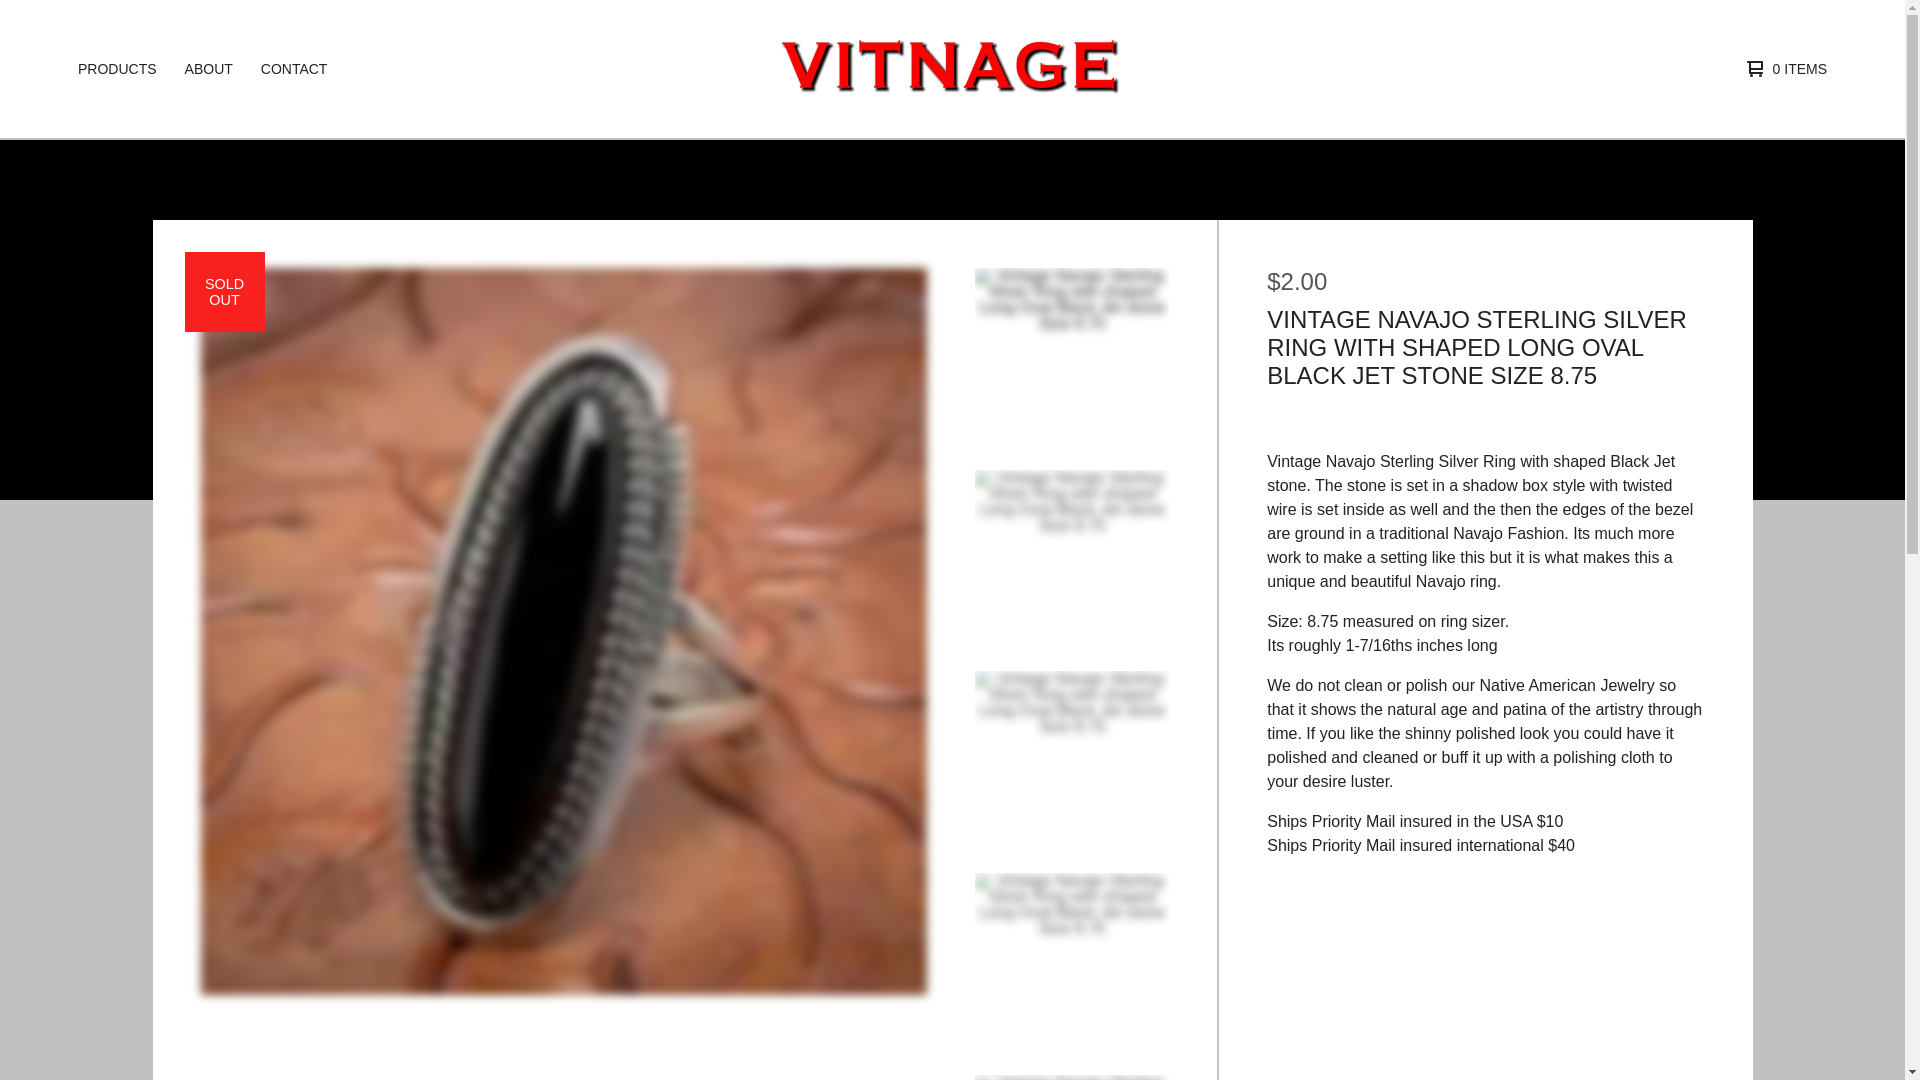 This screenshot has width=1920, height=1080. Describe the element at coordinates (208, 69) in the screenshot. I see `ABOUT` at that location.